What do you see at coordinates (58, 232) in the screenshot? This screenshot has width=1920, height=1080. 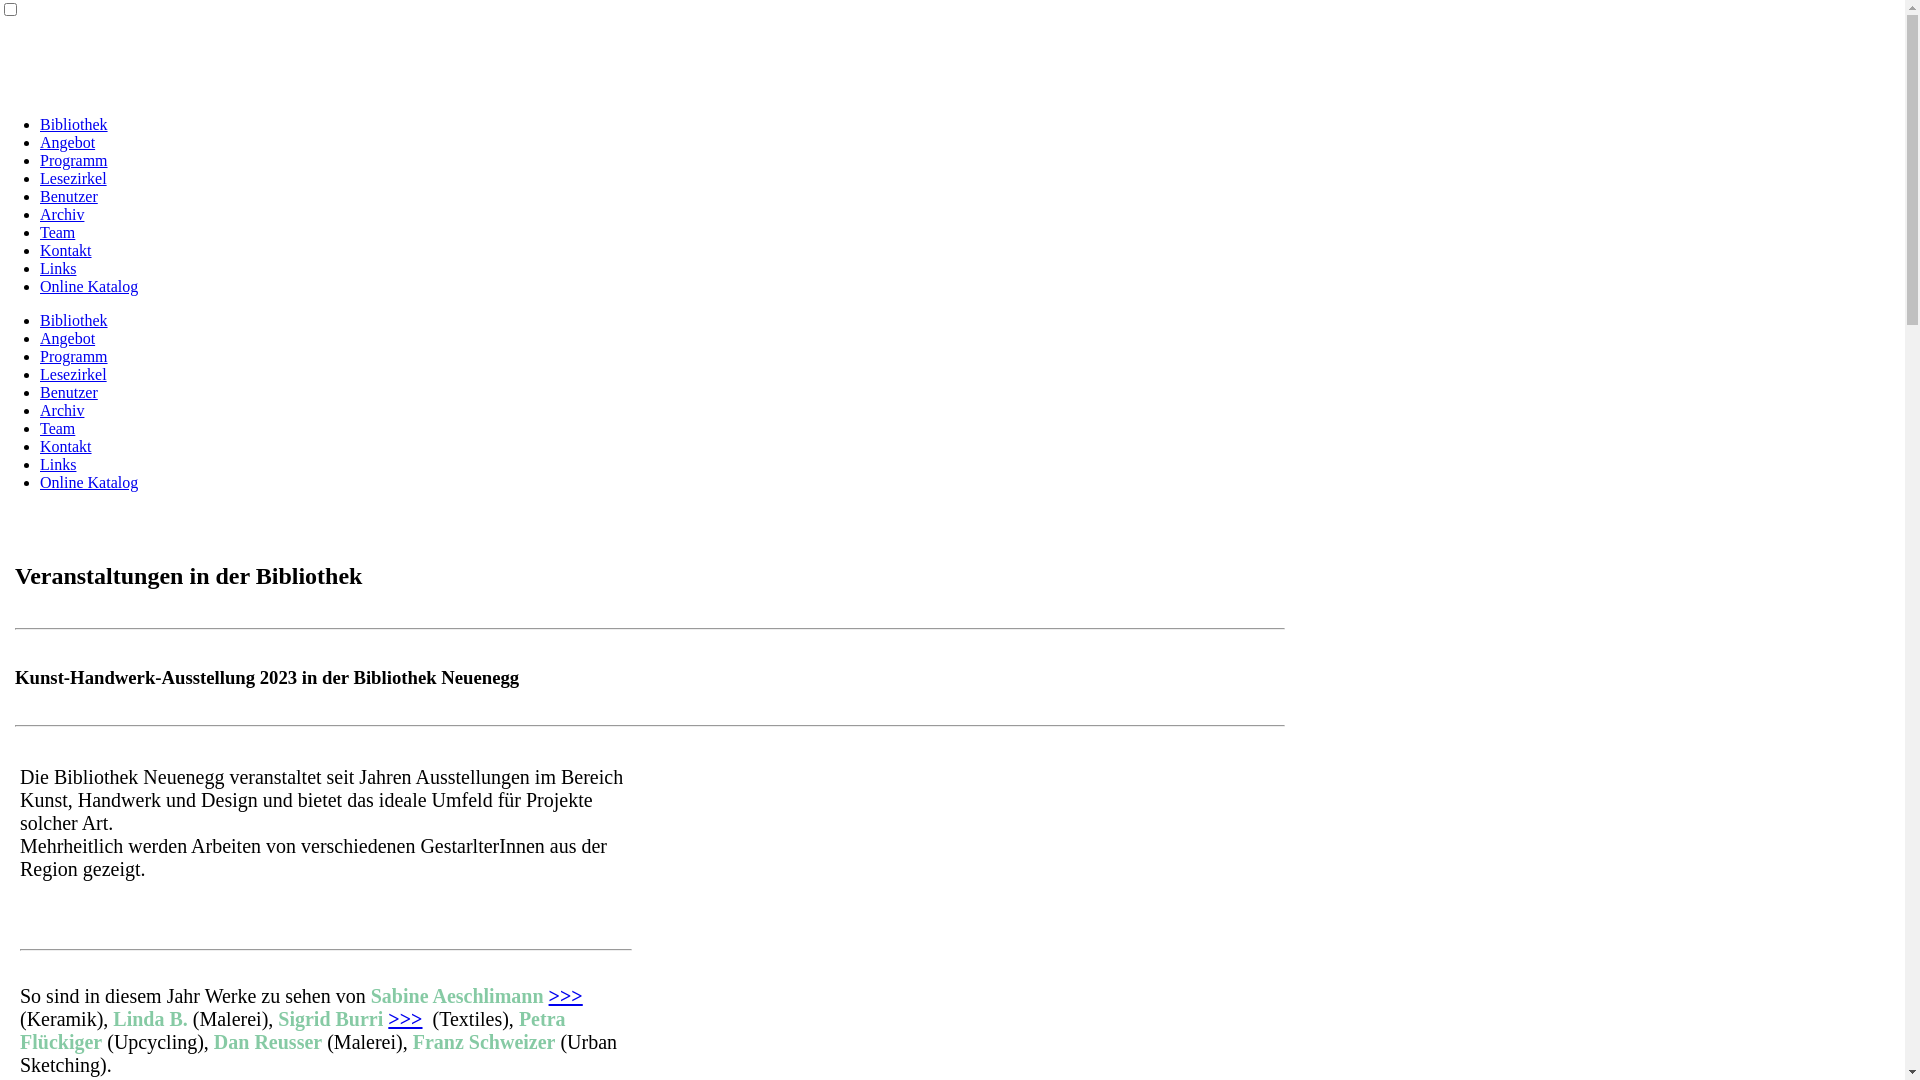 I see `Team` at bounding box center [58, 232].